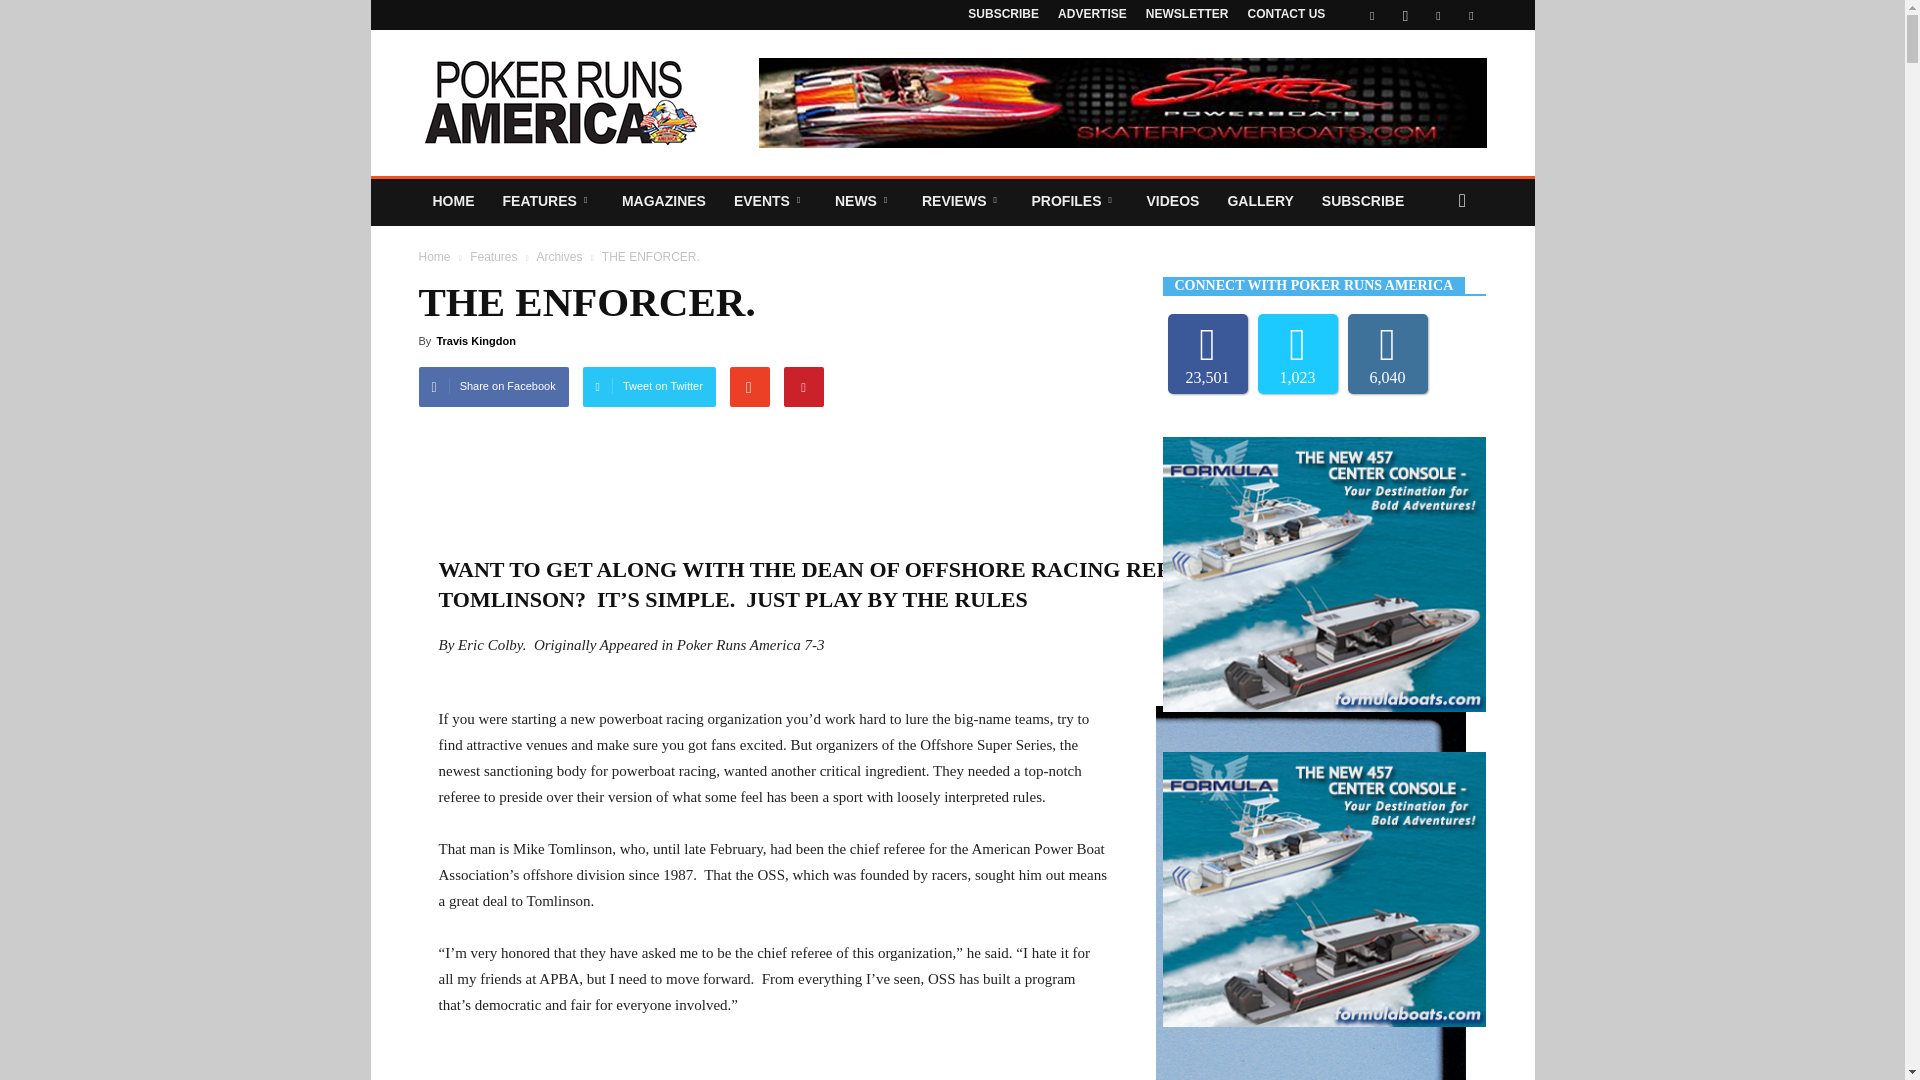 Image resolution: width=1920 pixels, height=1080 pixels. Describe the element at coordinates (1092, 13) in the screenshot. I see `ADVERTISE` at that location.